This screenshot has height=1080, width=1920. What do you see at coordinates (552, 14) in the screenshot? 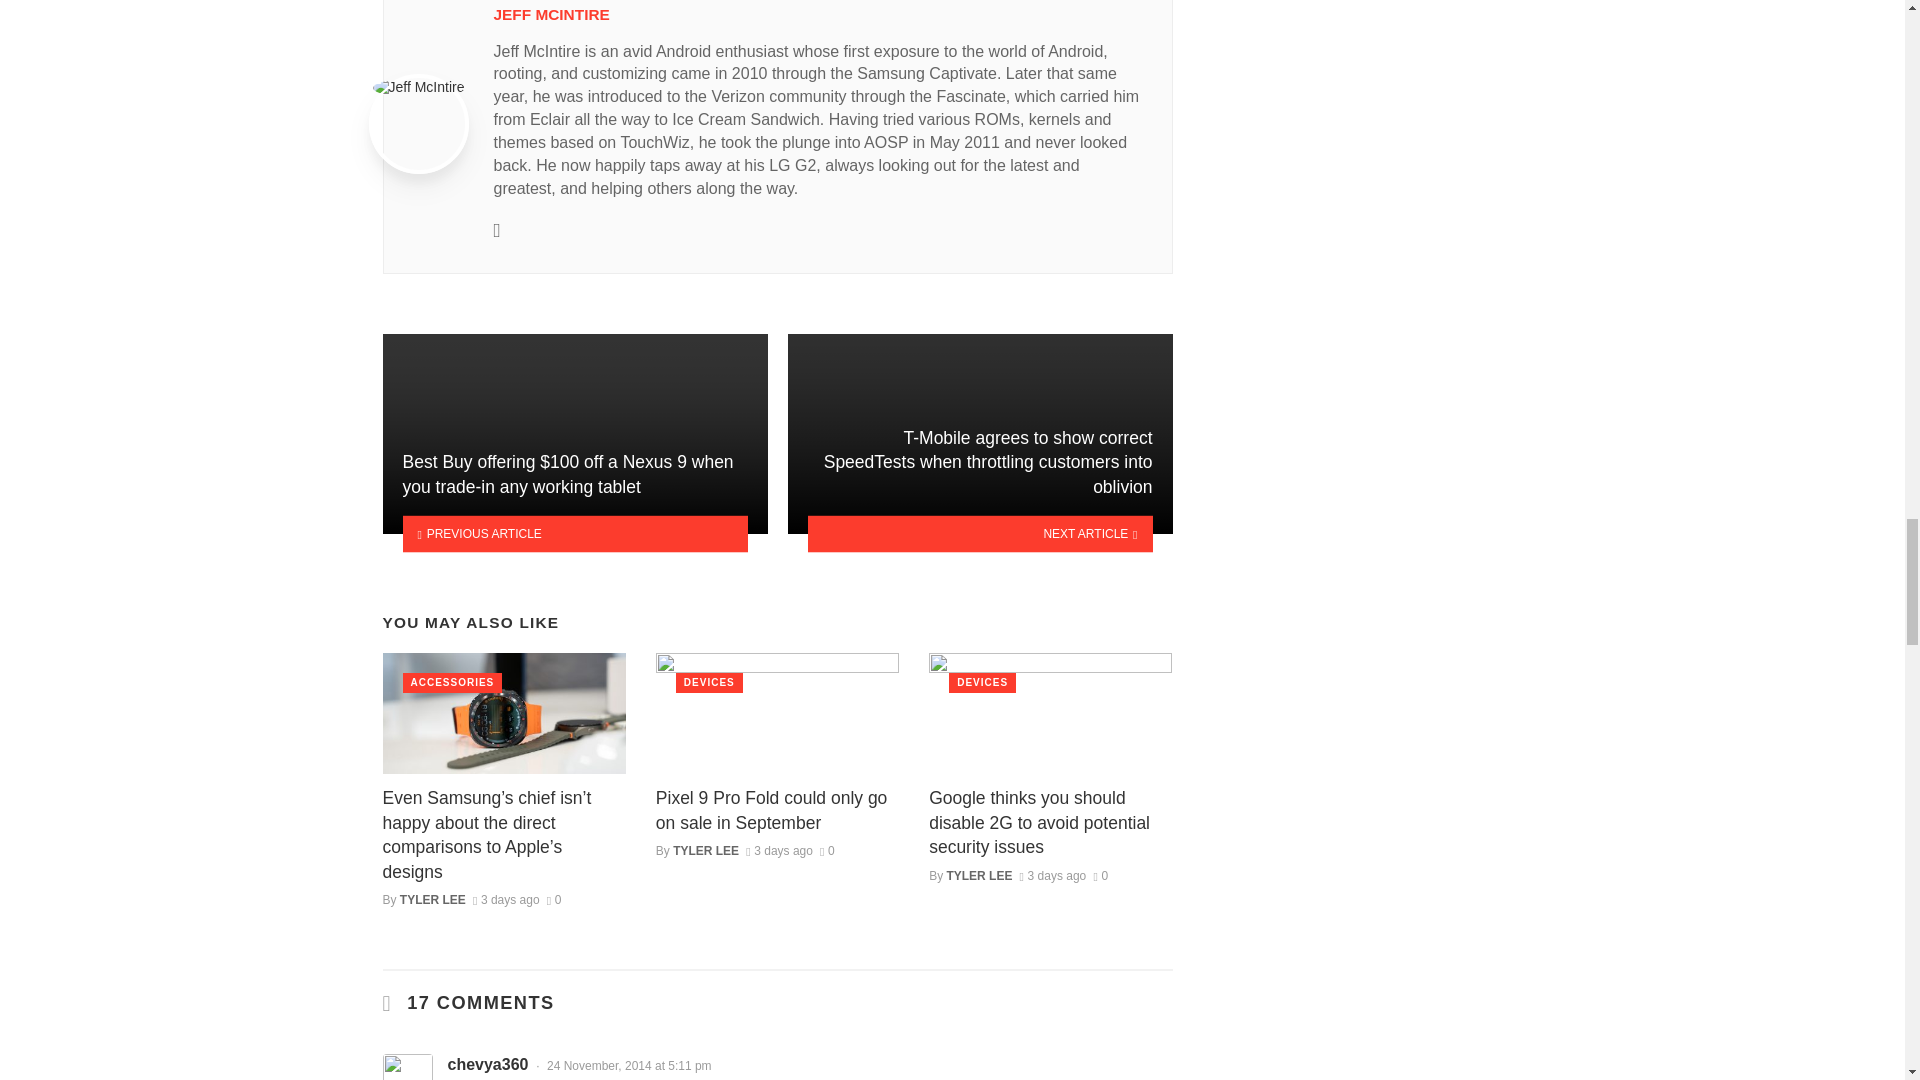
I see `JEFF MCINTIRE` at bounding box center [552, 14].